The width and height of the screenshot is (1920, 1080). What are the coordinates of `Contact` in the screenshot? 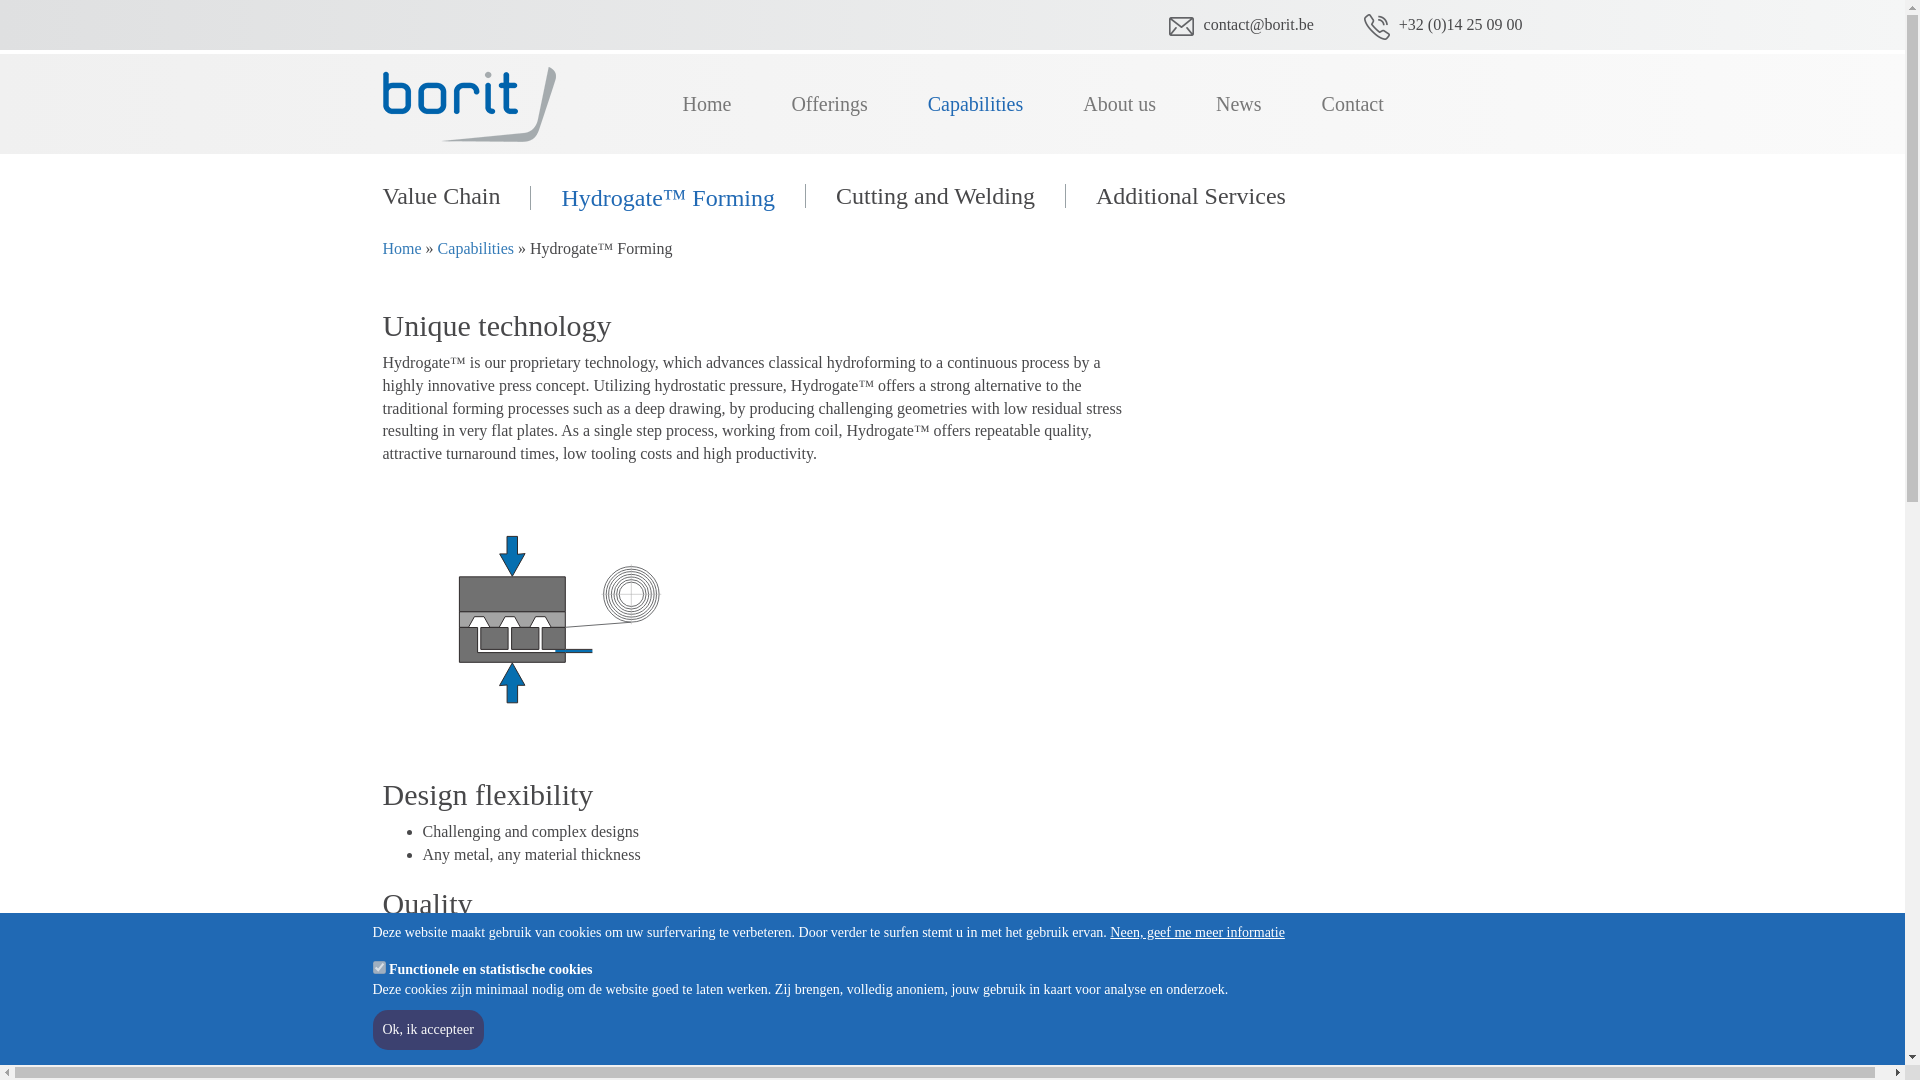 It's located at (1353, 104).